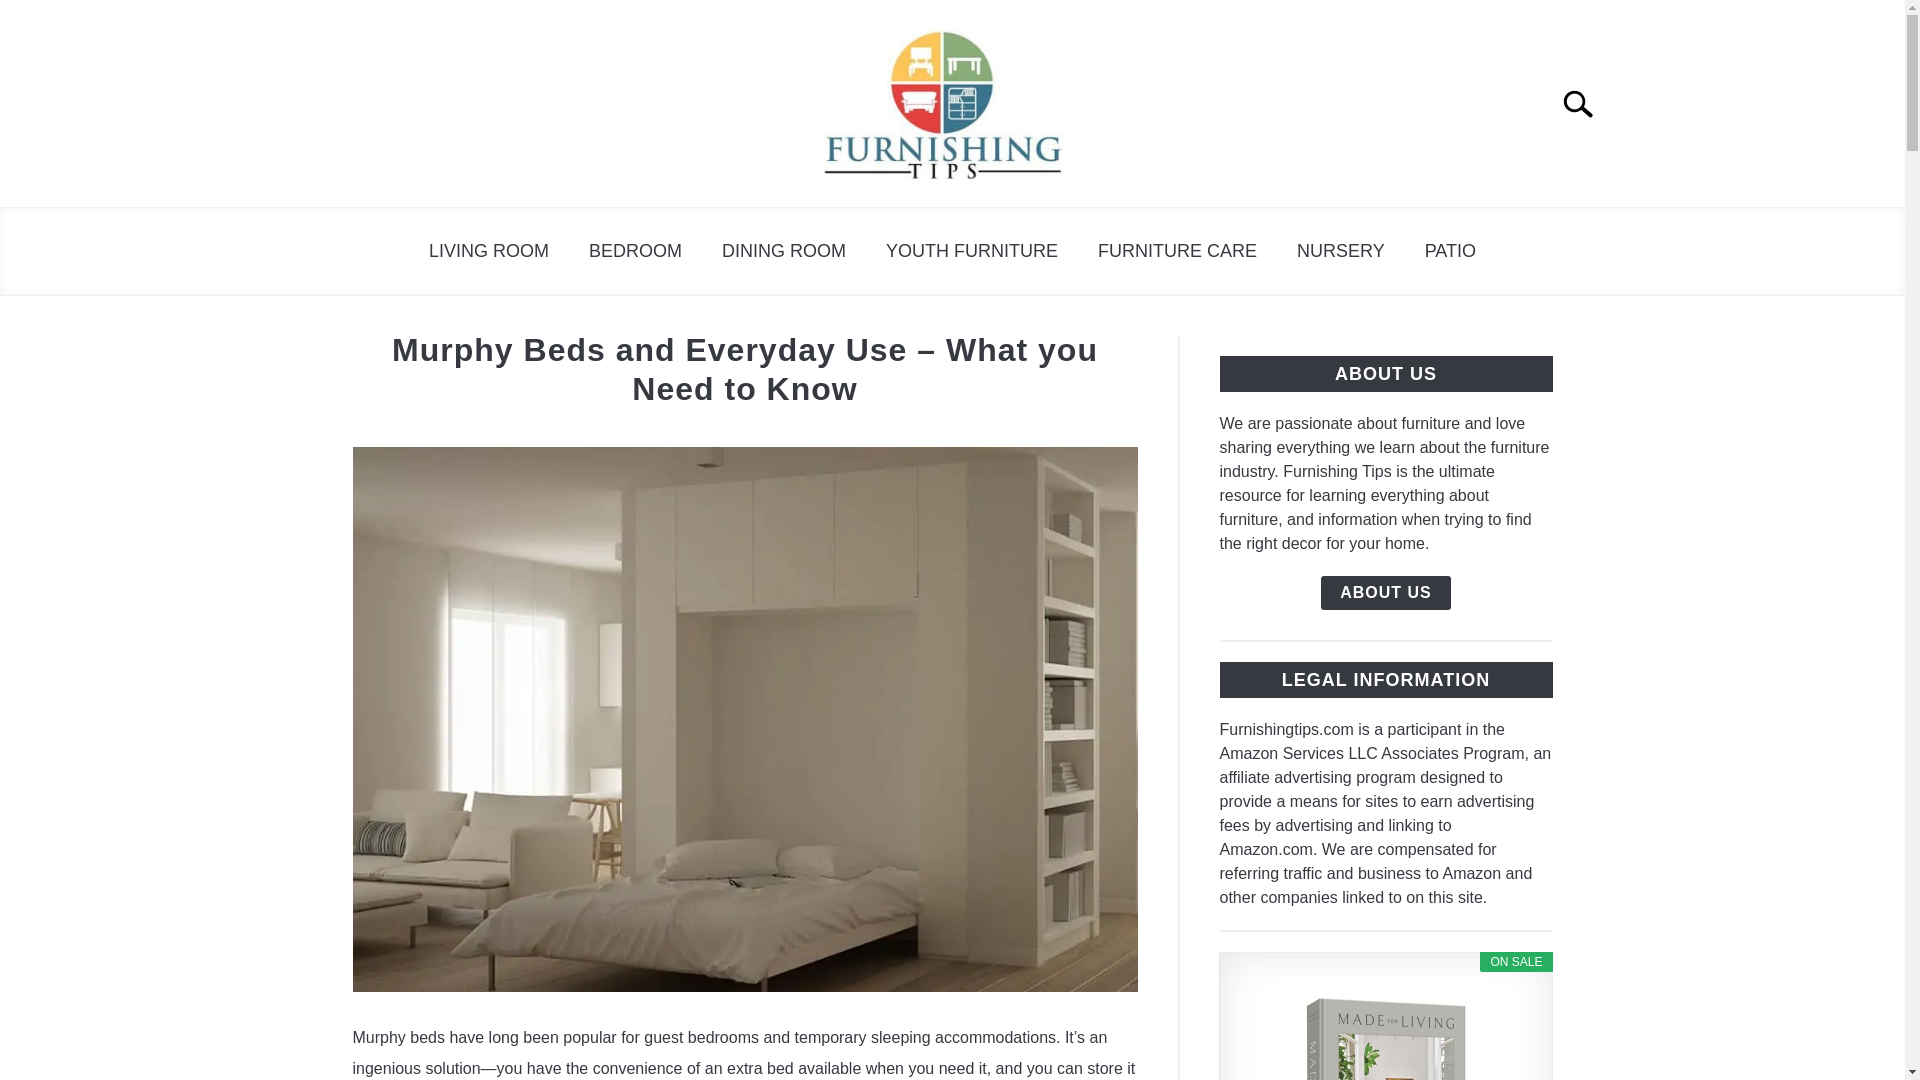 The height and width of the screenshot is (1080, 1920). I want to click on ABOUT US, so click(1386, 592).